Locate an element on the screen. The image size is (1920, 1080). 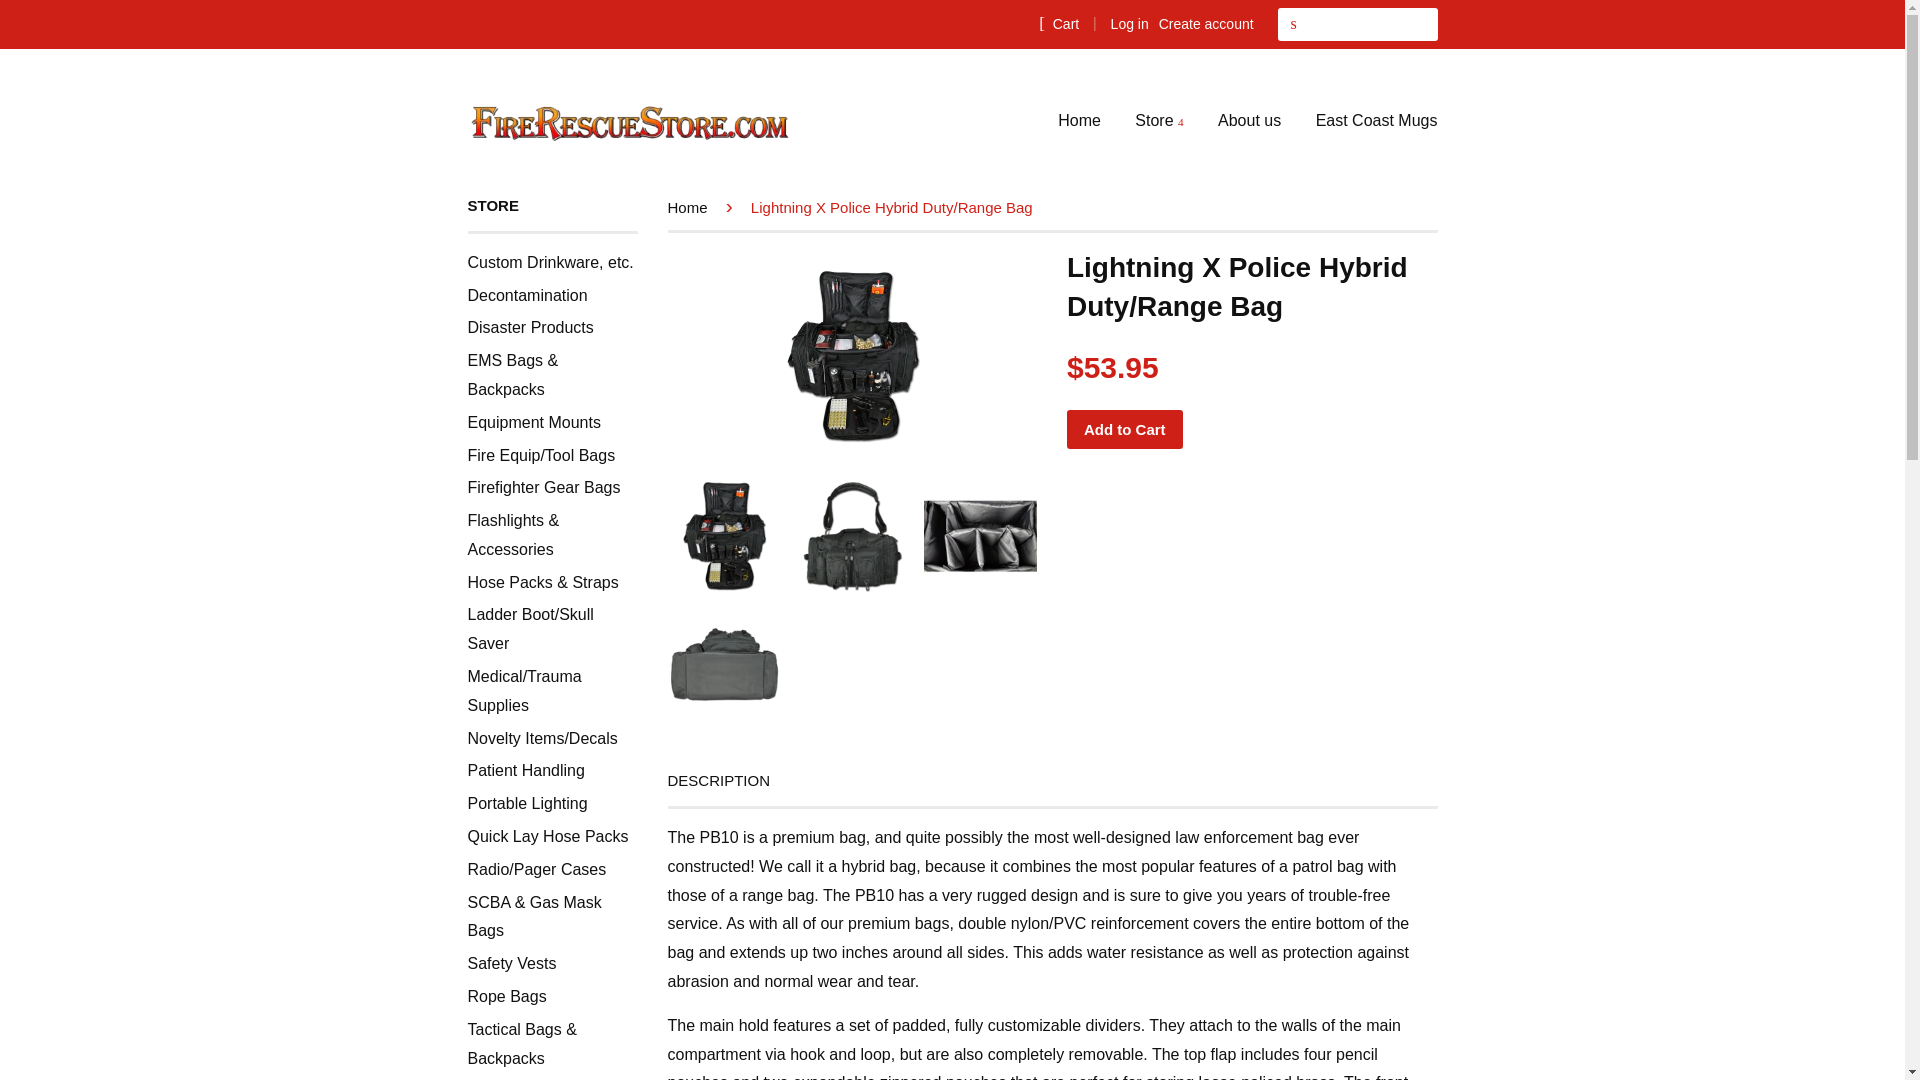
Log in is located at coordinates (1130, 24).